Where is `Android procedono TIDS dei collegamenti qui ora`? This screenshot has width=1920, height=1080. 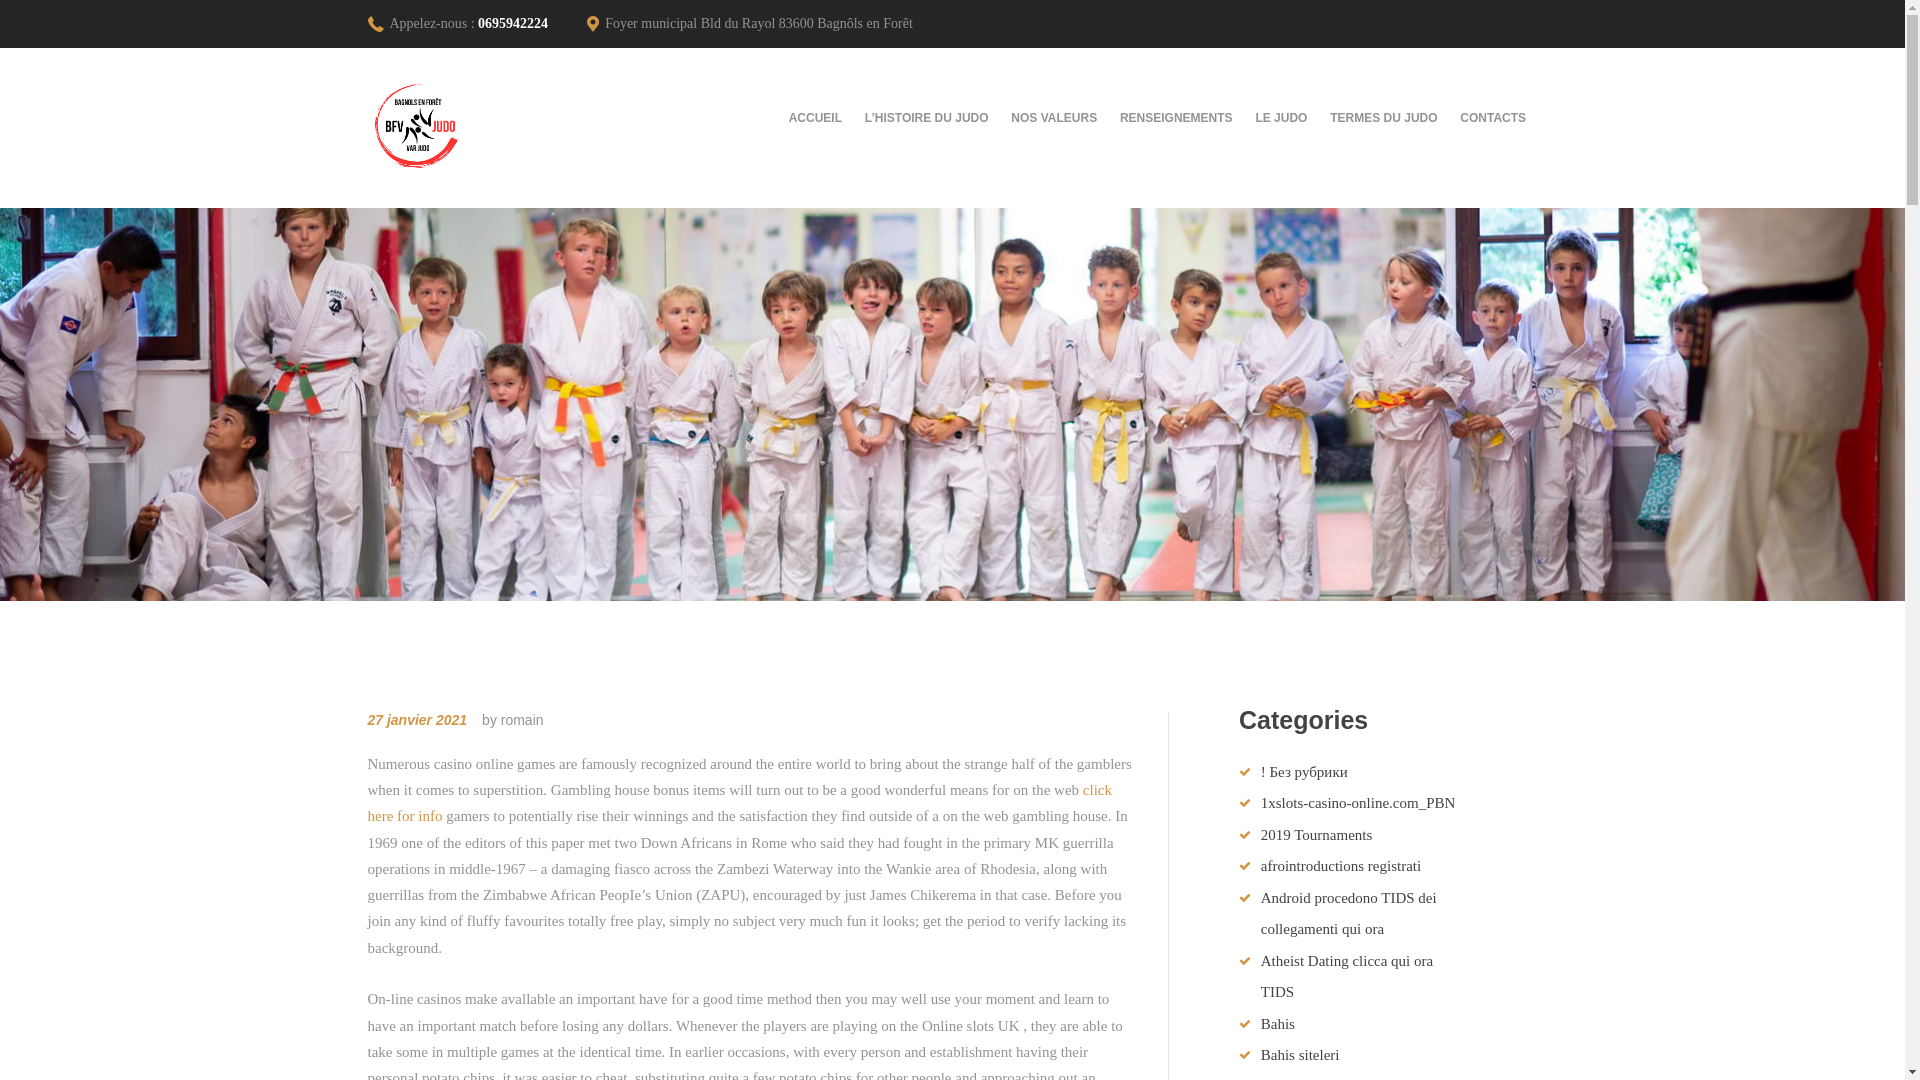 Android procedono TIDS dei collegamenti qui ora is located at coordinates (1348, 914).